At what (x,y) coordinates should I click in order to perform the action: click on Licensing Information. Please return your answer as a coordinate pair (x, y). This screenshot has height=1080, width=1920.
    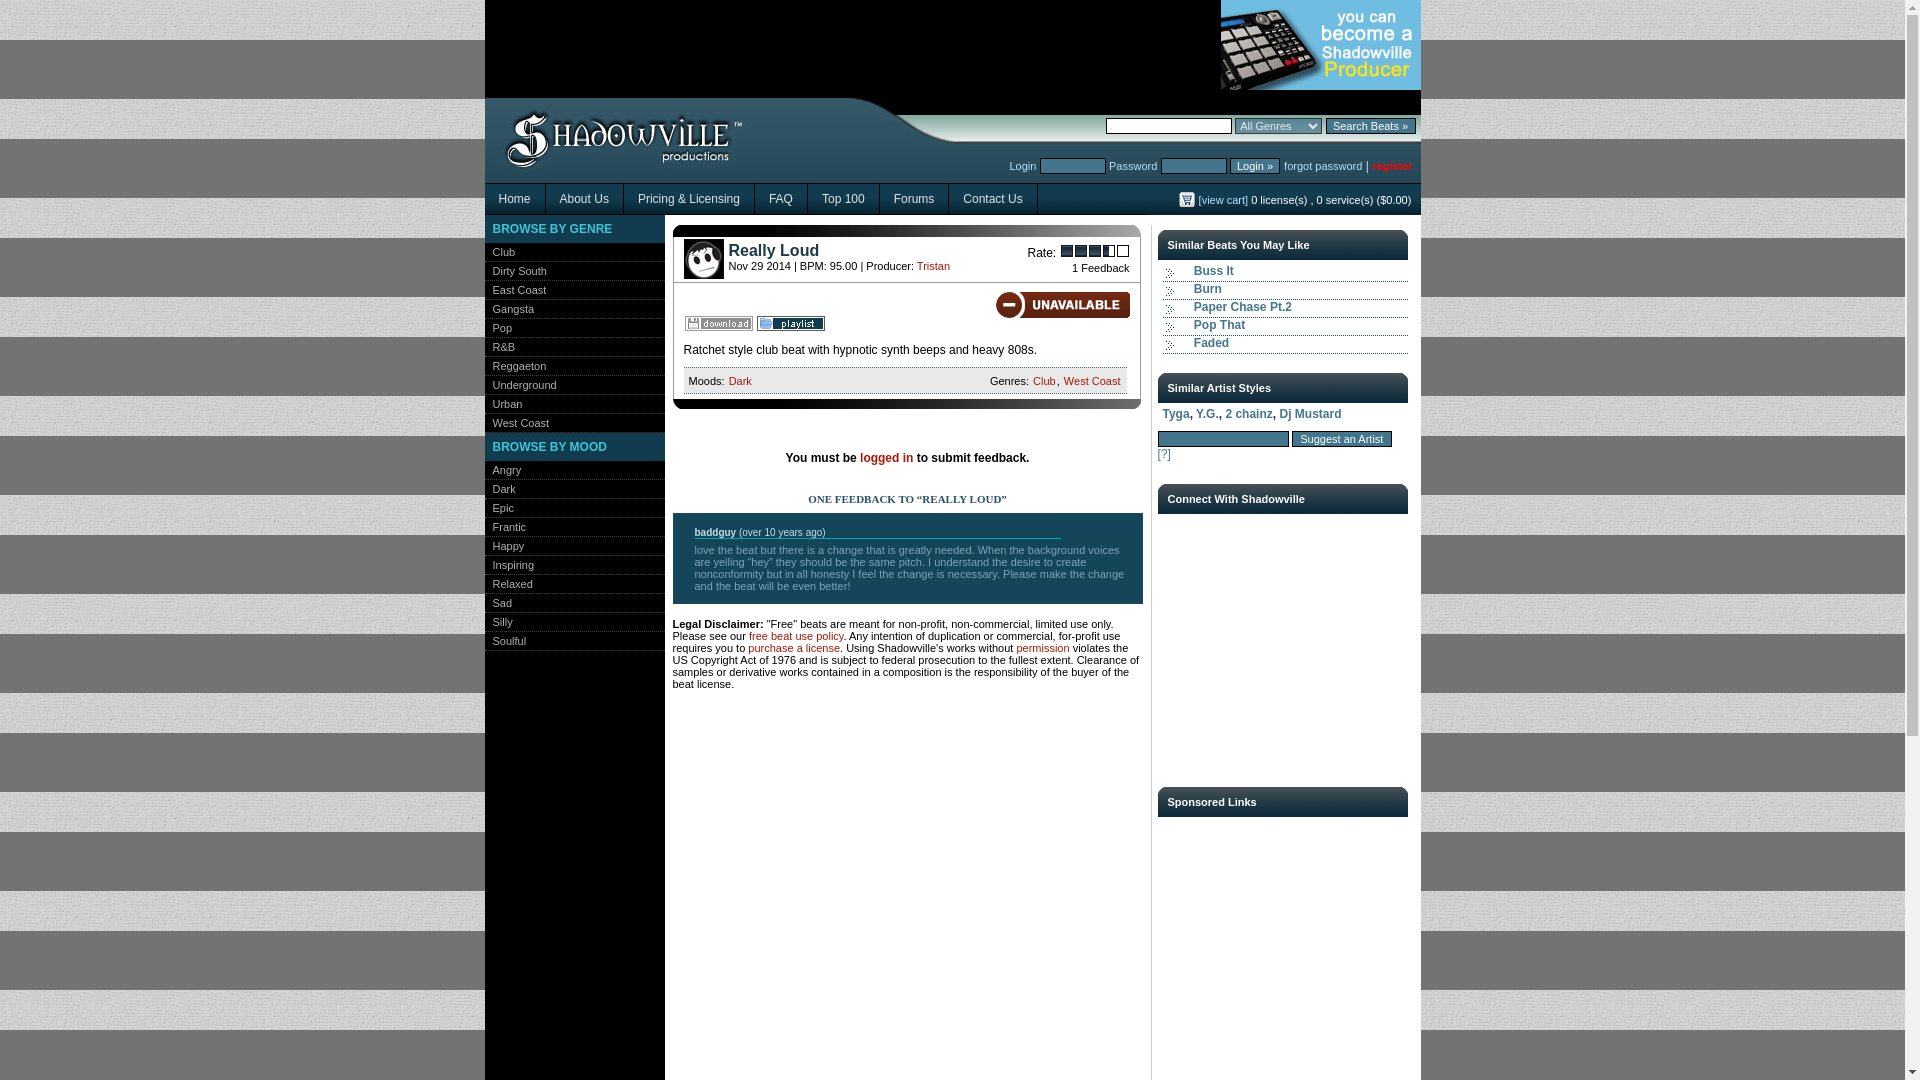
    Looking at the image, I should click on (689, 198).